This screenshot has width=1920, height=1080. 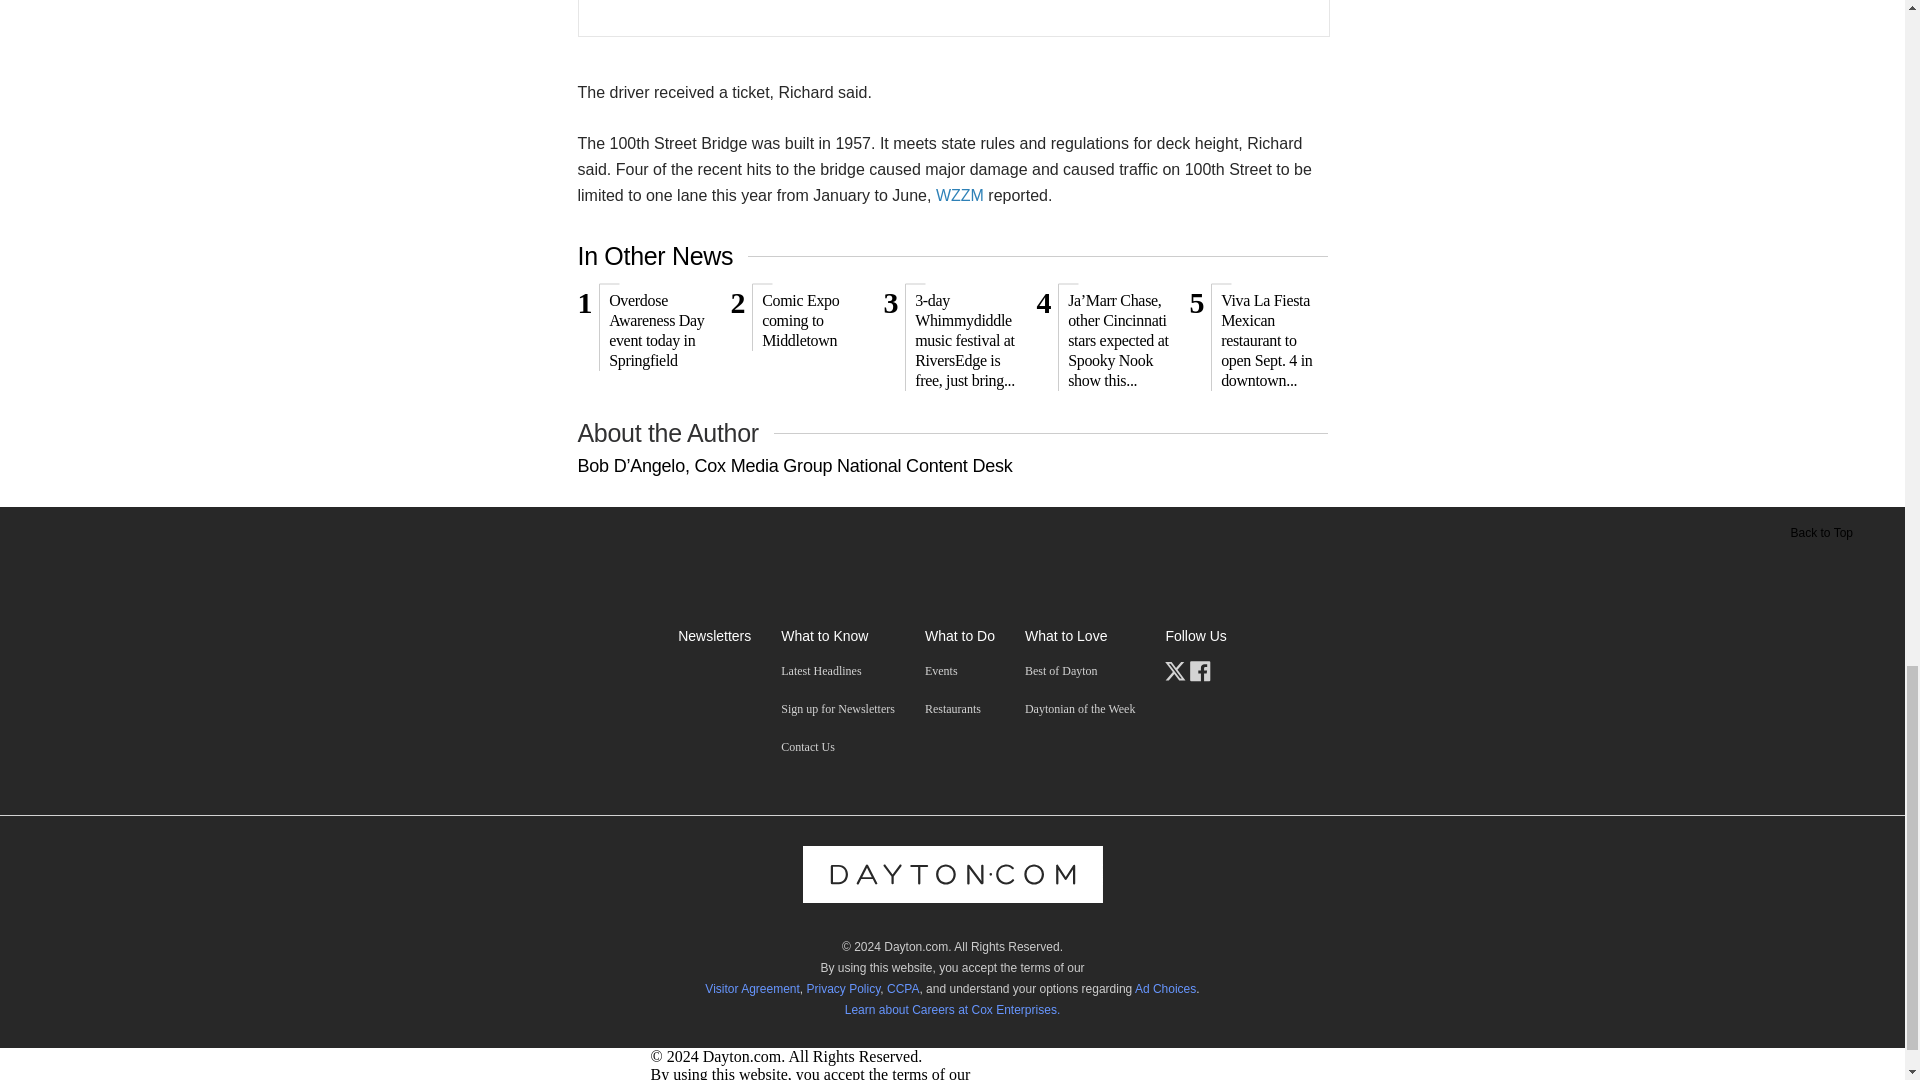 What do you see at coordinates (798, 337) in the screenshot?
I see `WZZM` at bounding box center [798, 337].